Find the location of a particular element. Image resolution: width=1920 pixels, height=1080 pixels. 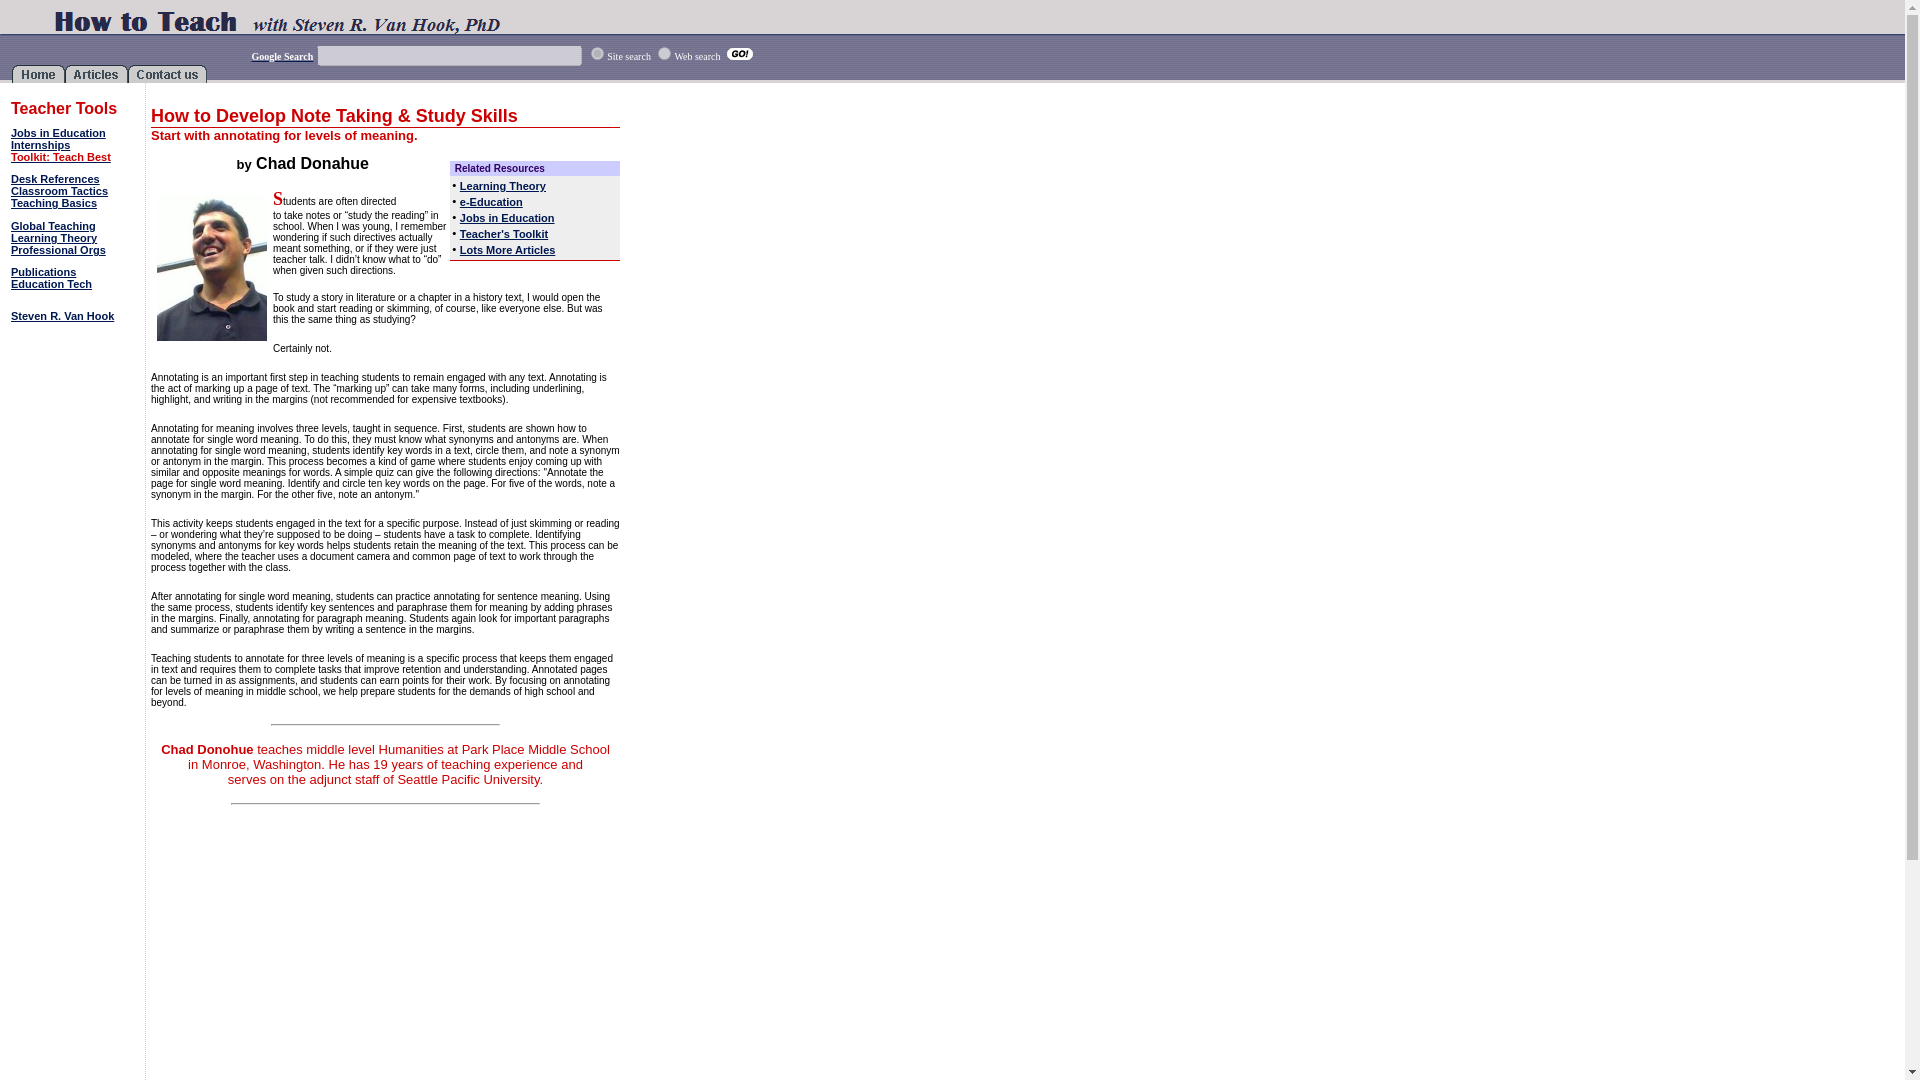

Jobs in Education is located at coordinates (507, 217).